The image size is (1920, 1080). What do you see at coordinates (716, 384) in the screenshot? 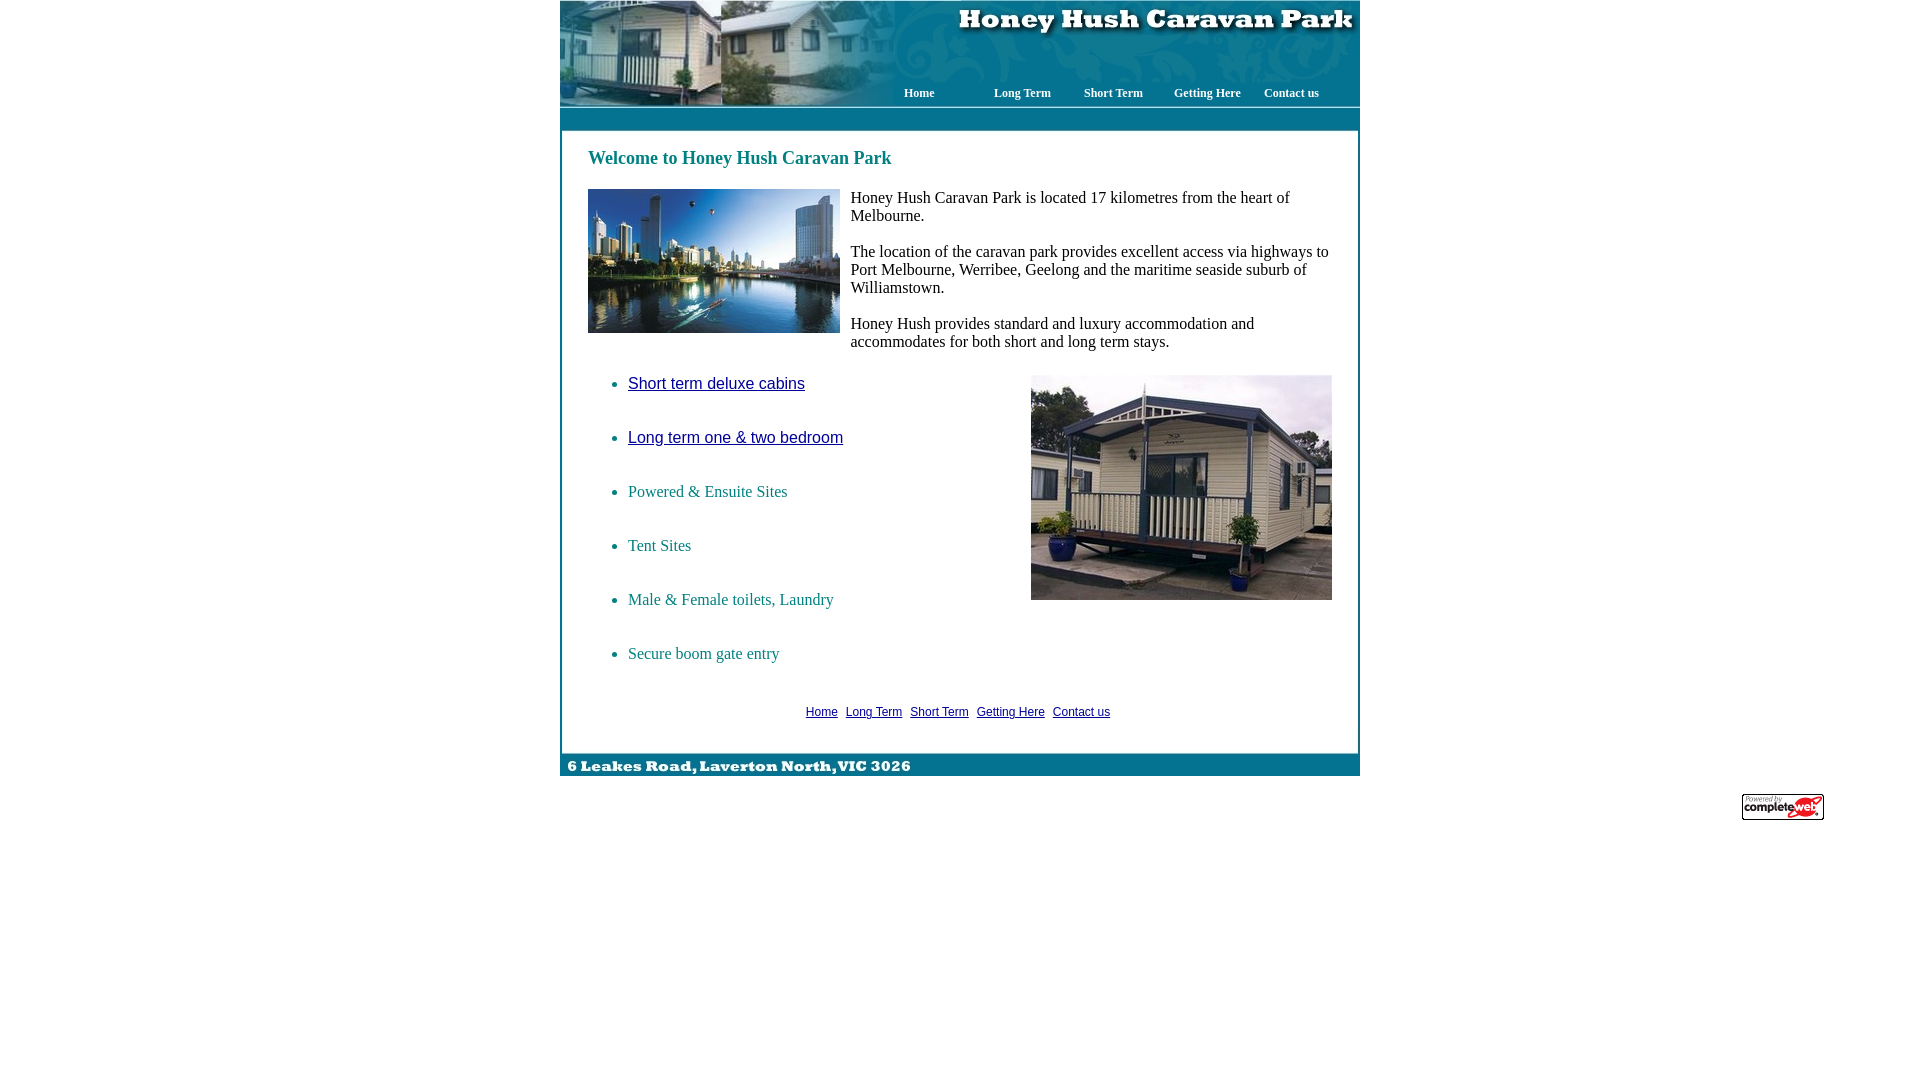
I see `Short term deluxe cabins` at bounding box center [716, 384].